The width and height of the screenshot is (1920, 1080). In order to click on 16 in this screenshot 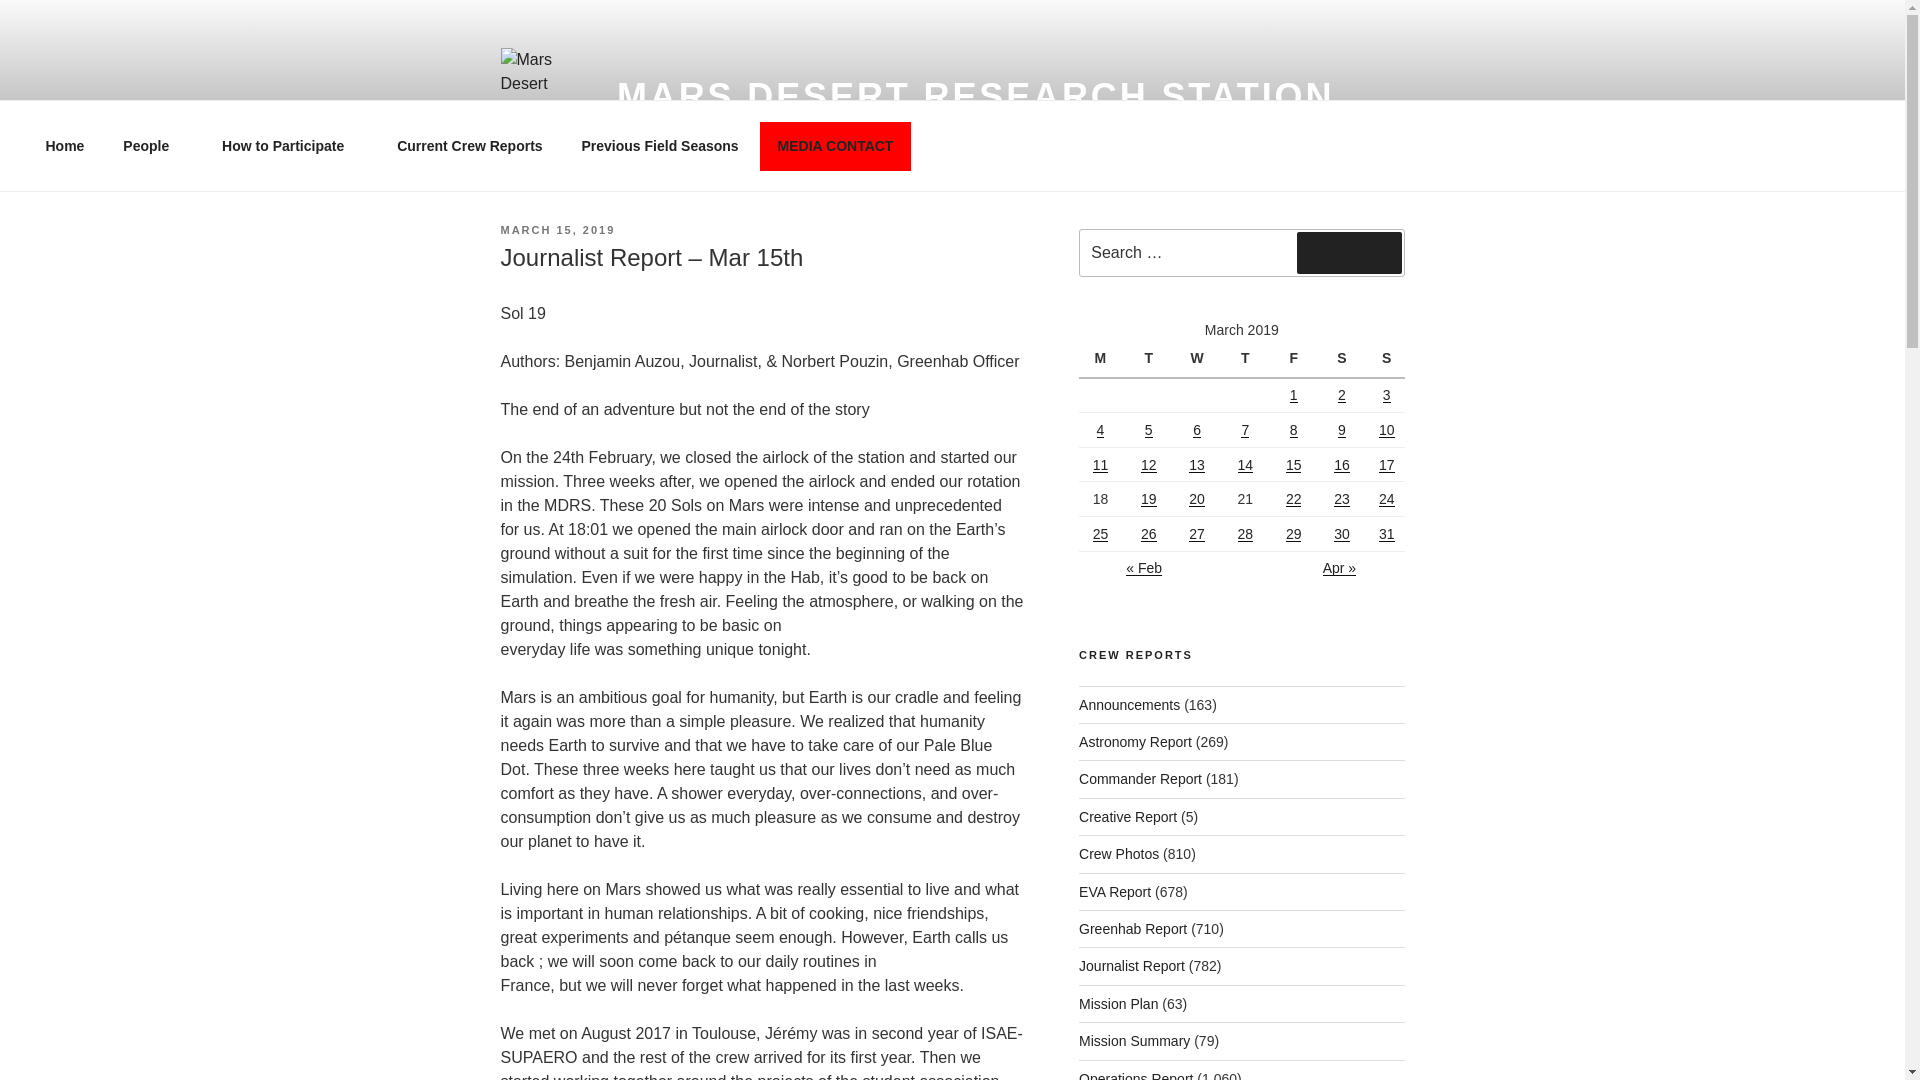, I will do `click(1342, 463)`.